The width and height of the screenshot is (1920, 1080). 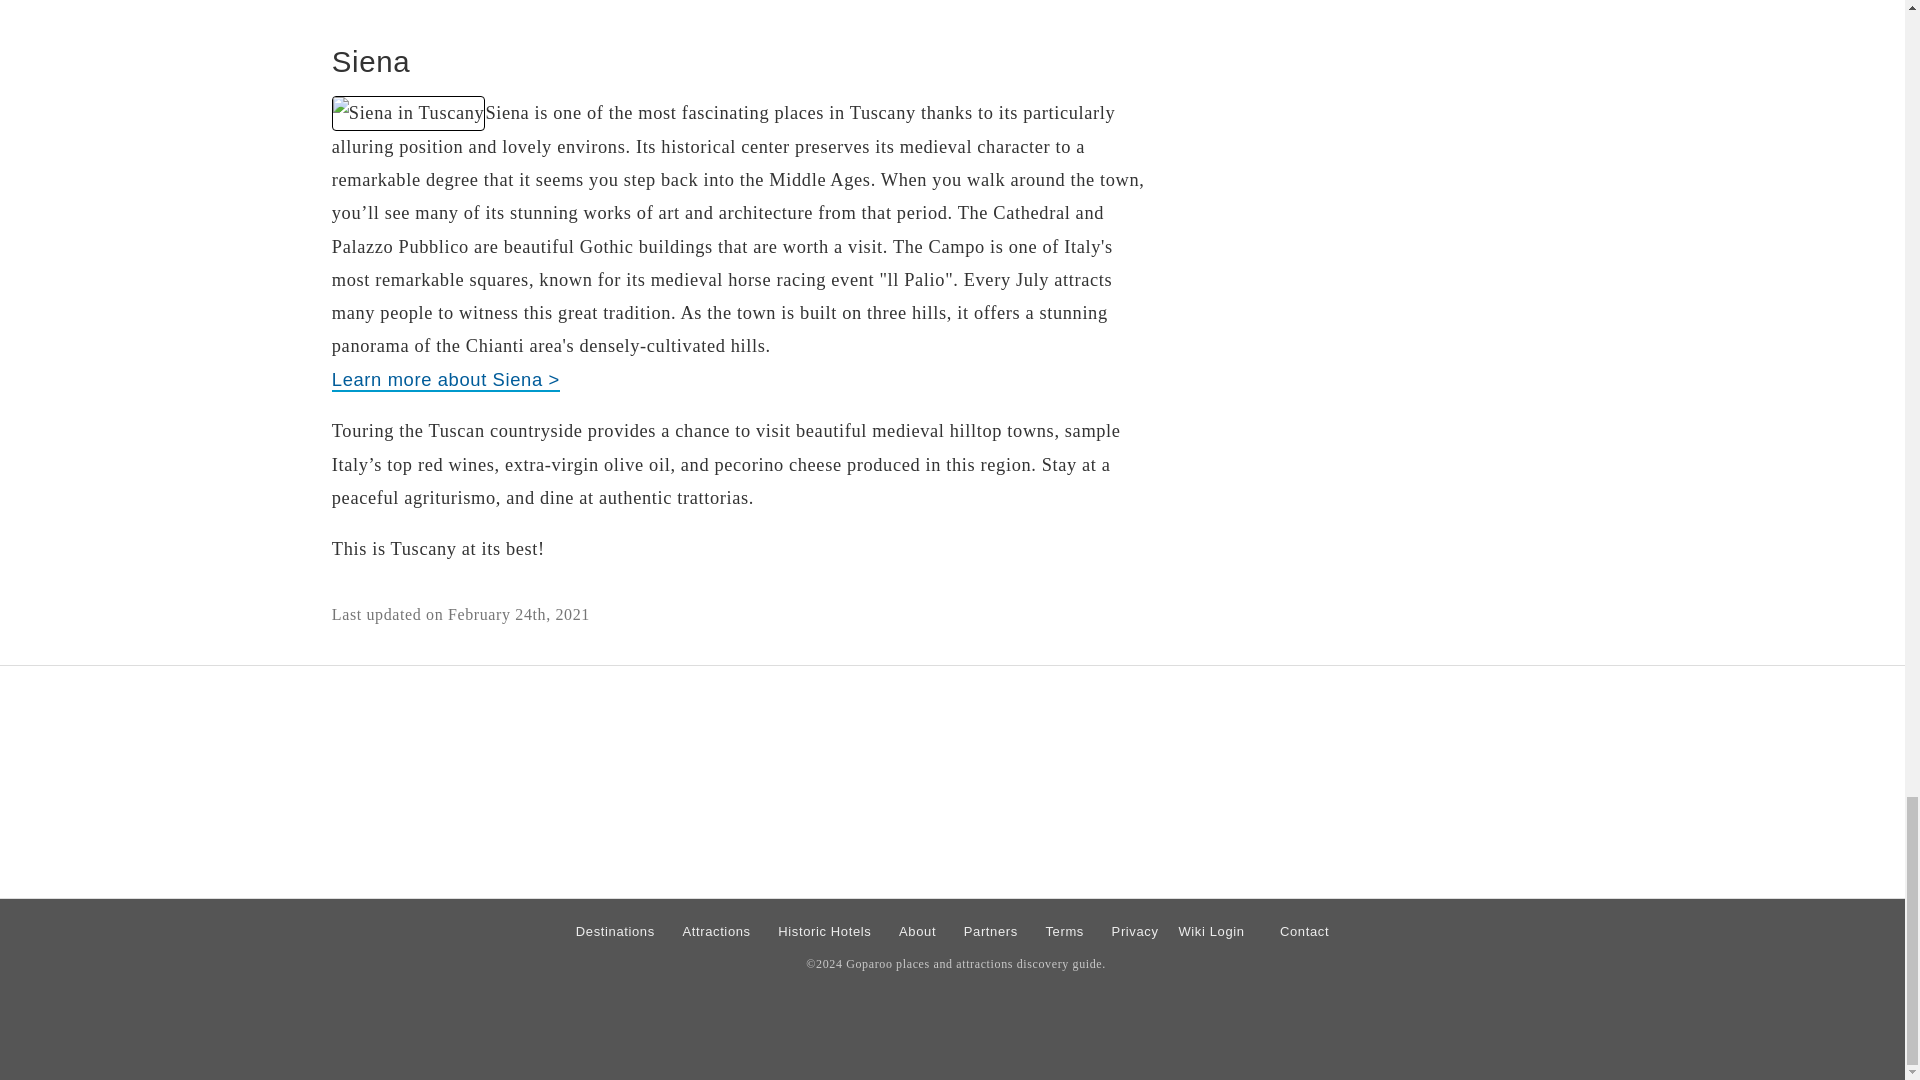 I want to click on Destinations, so click(x=615, y=930).